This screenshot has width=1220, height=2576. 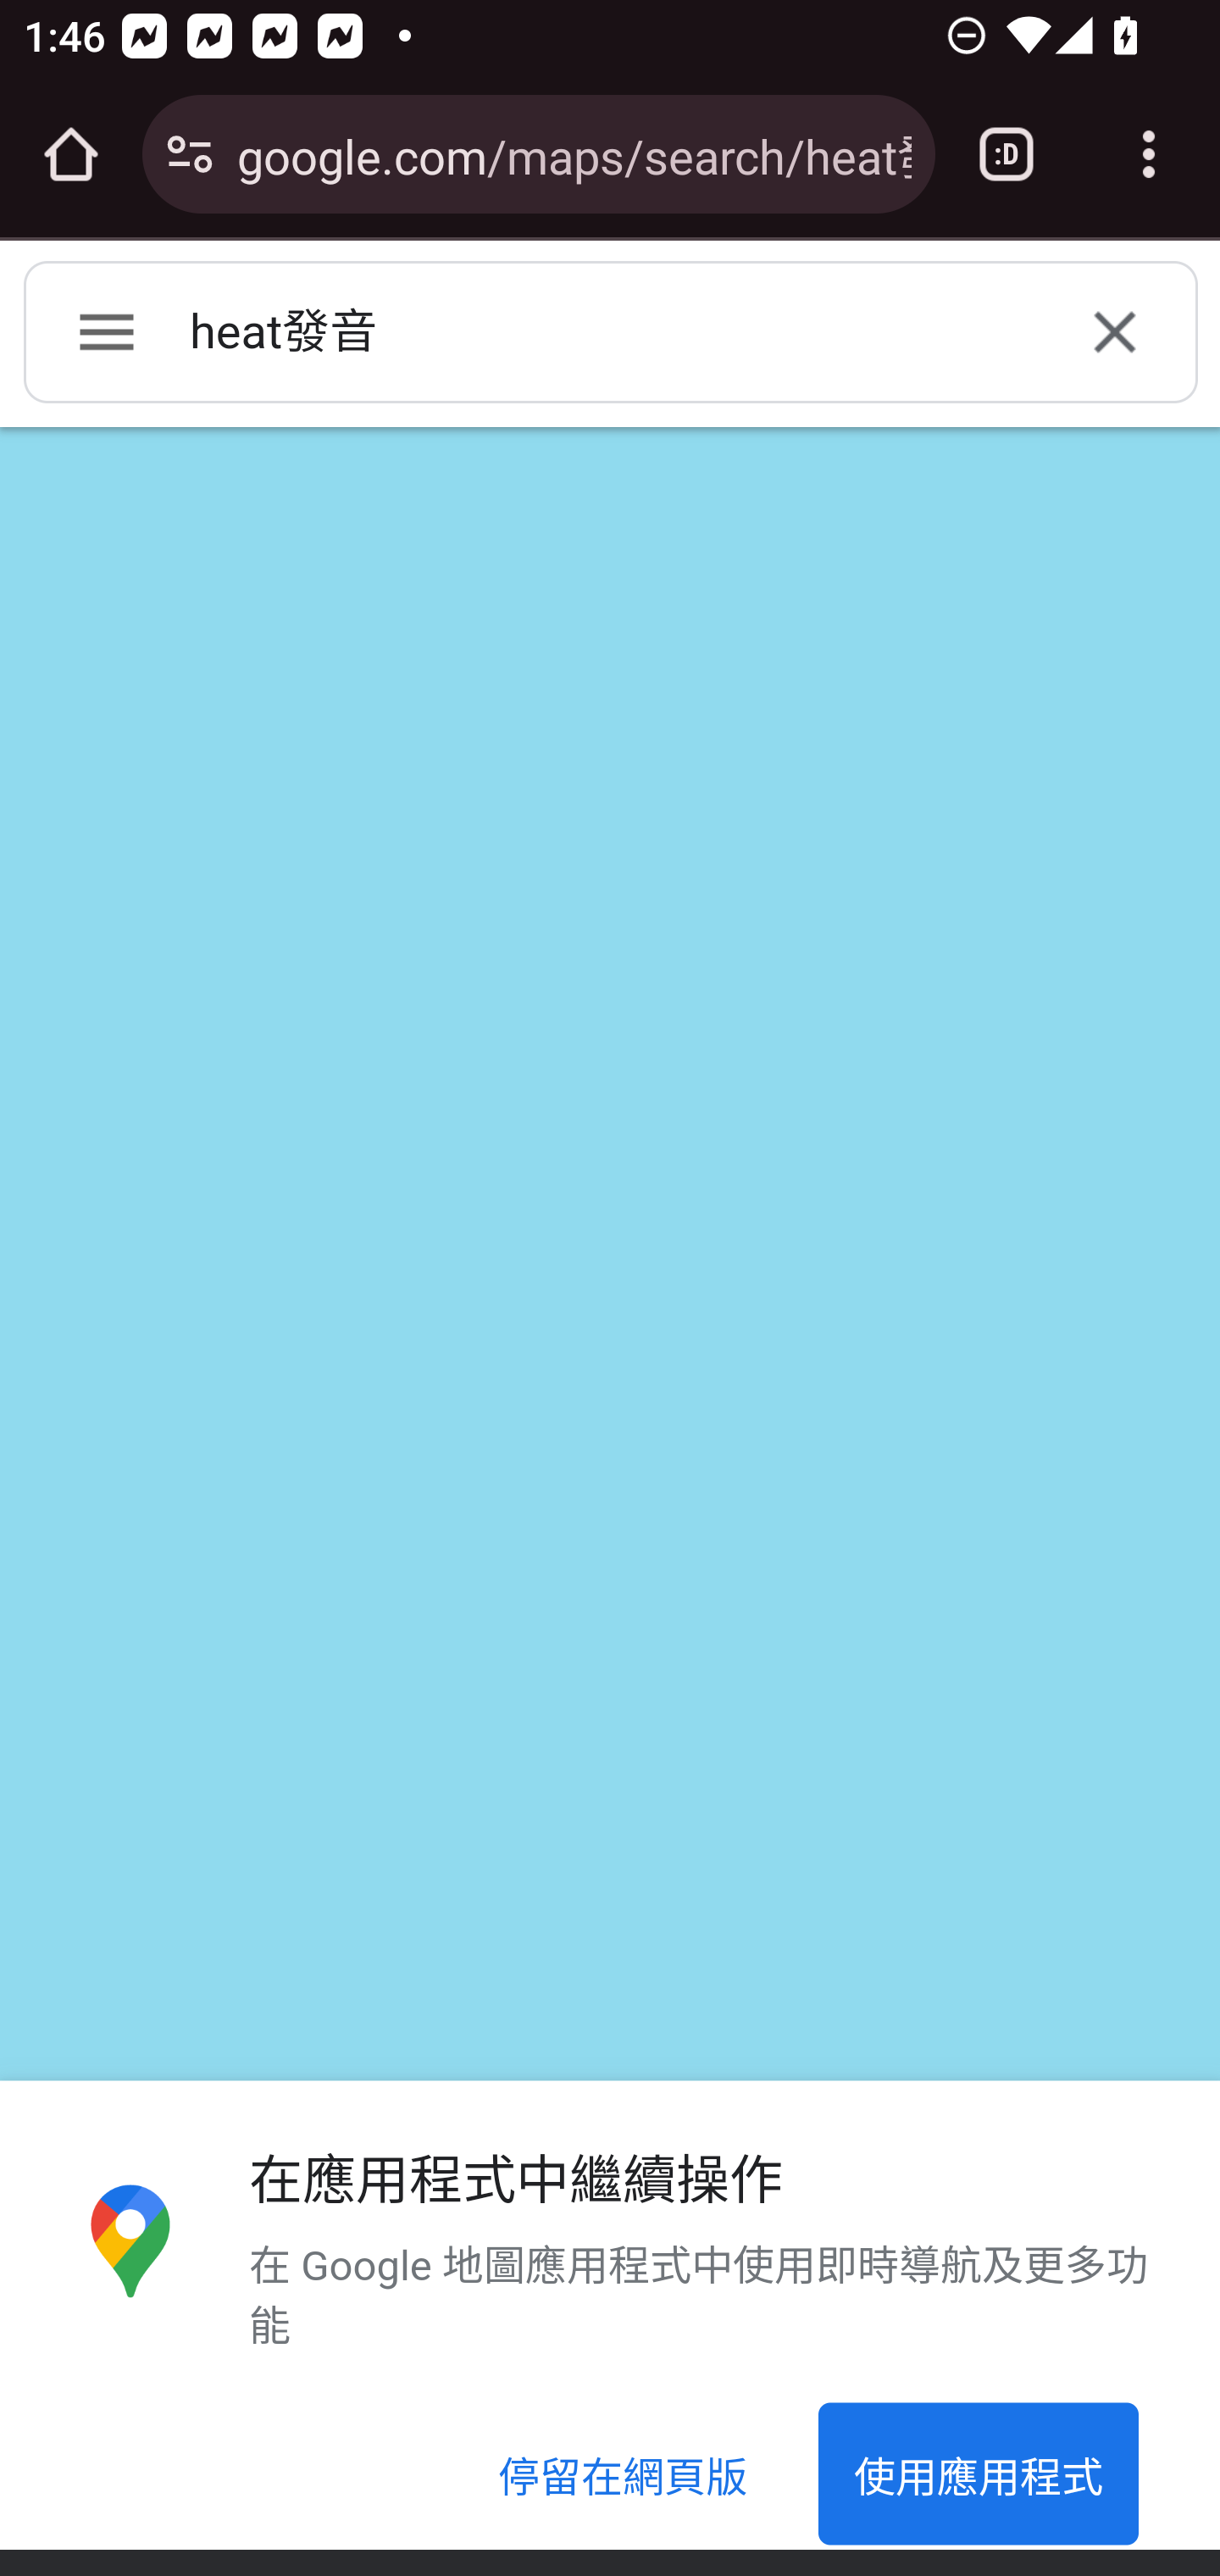 What do you see at coordinates (978, 2475) in the screenshot?
I see `使用應用程式` at bounding box center [978, 2475].